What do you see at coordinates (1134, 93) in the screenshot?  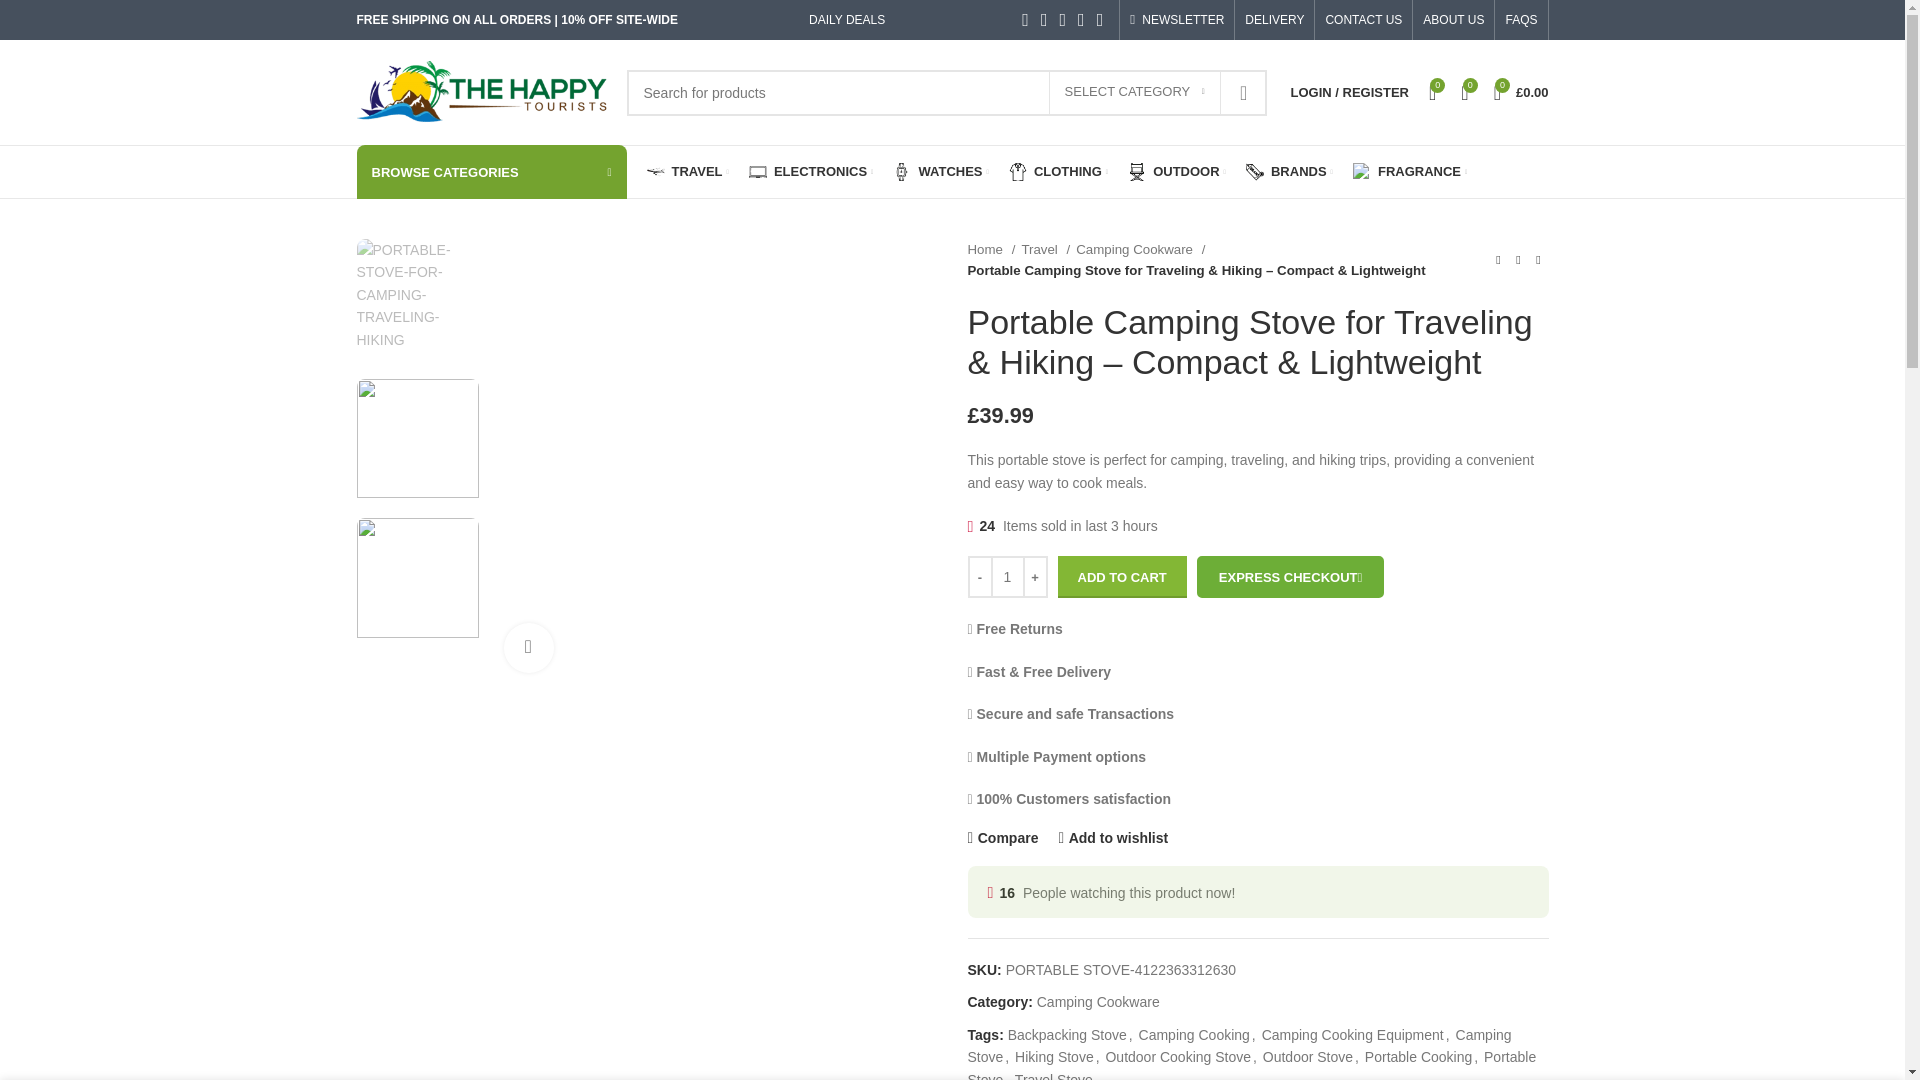 I see `SELECT CATEGORY` at bounding box center [1134, 93].